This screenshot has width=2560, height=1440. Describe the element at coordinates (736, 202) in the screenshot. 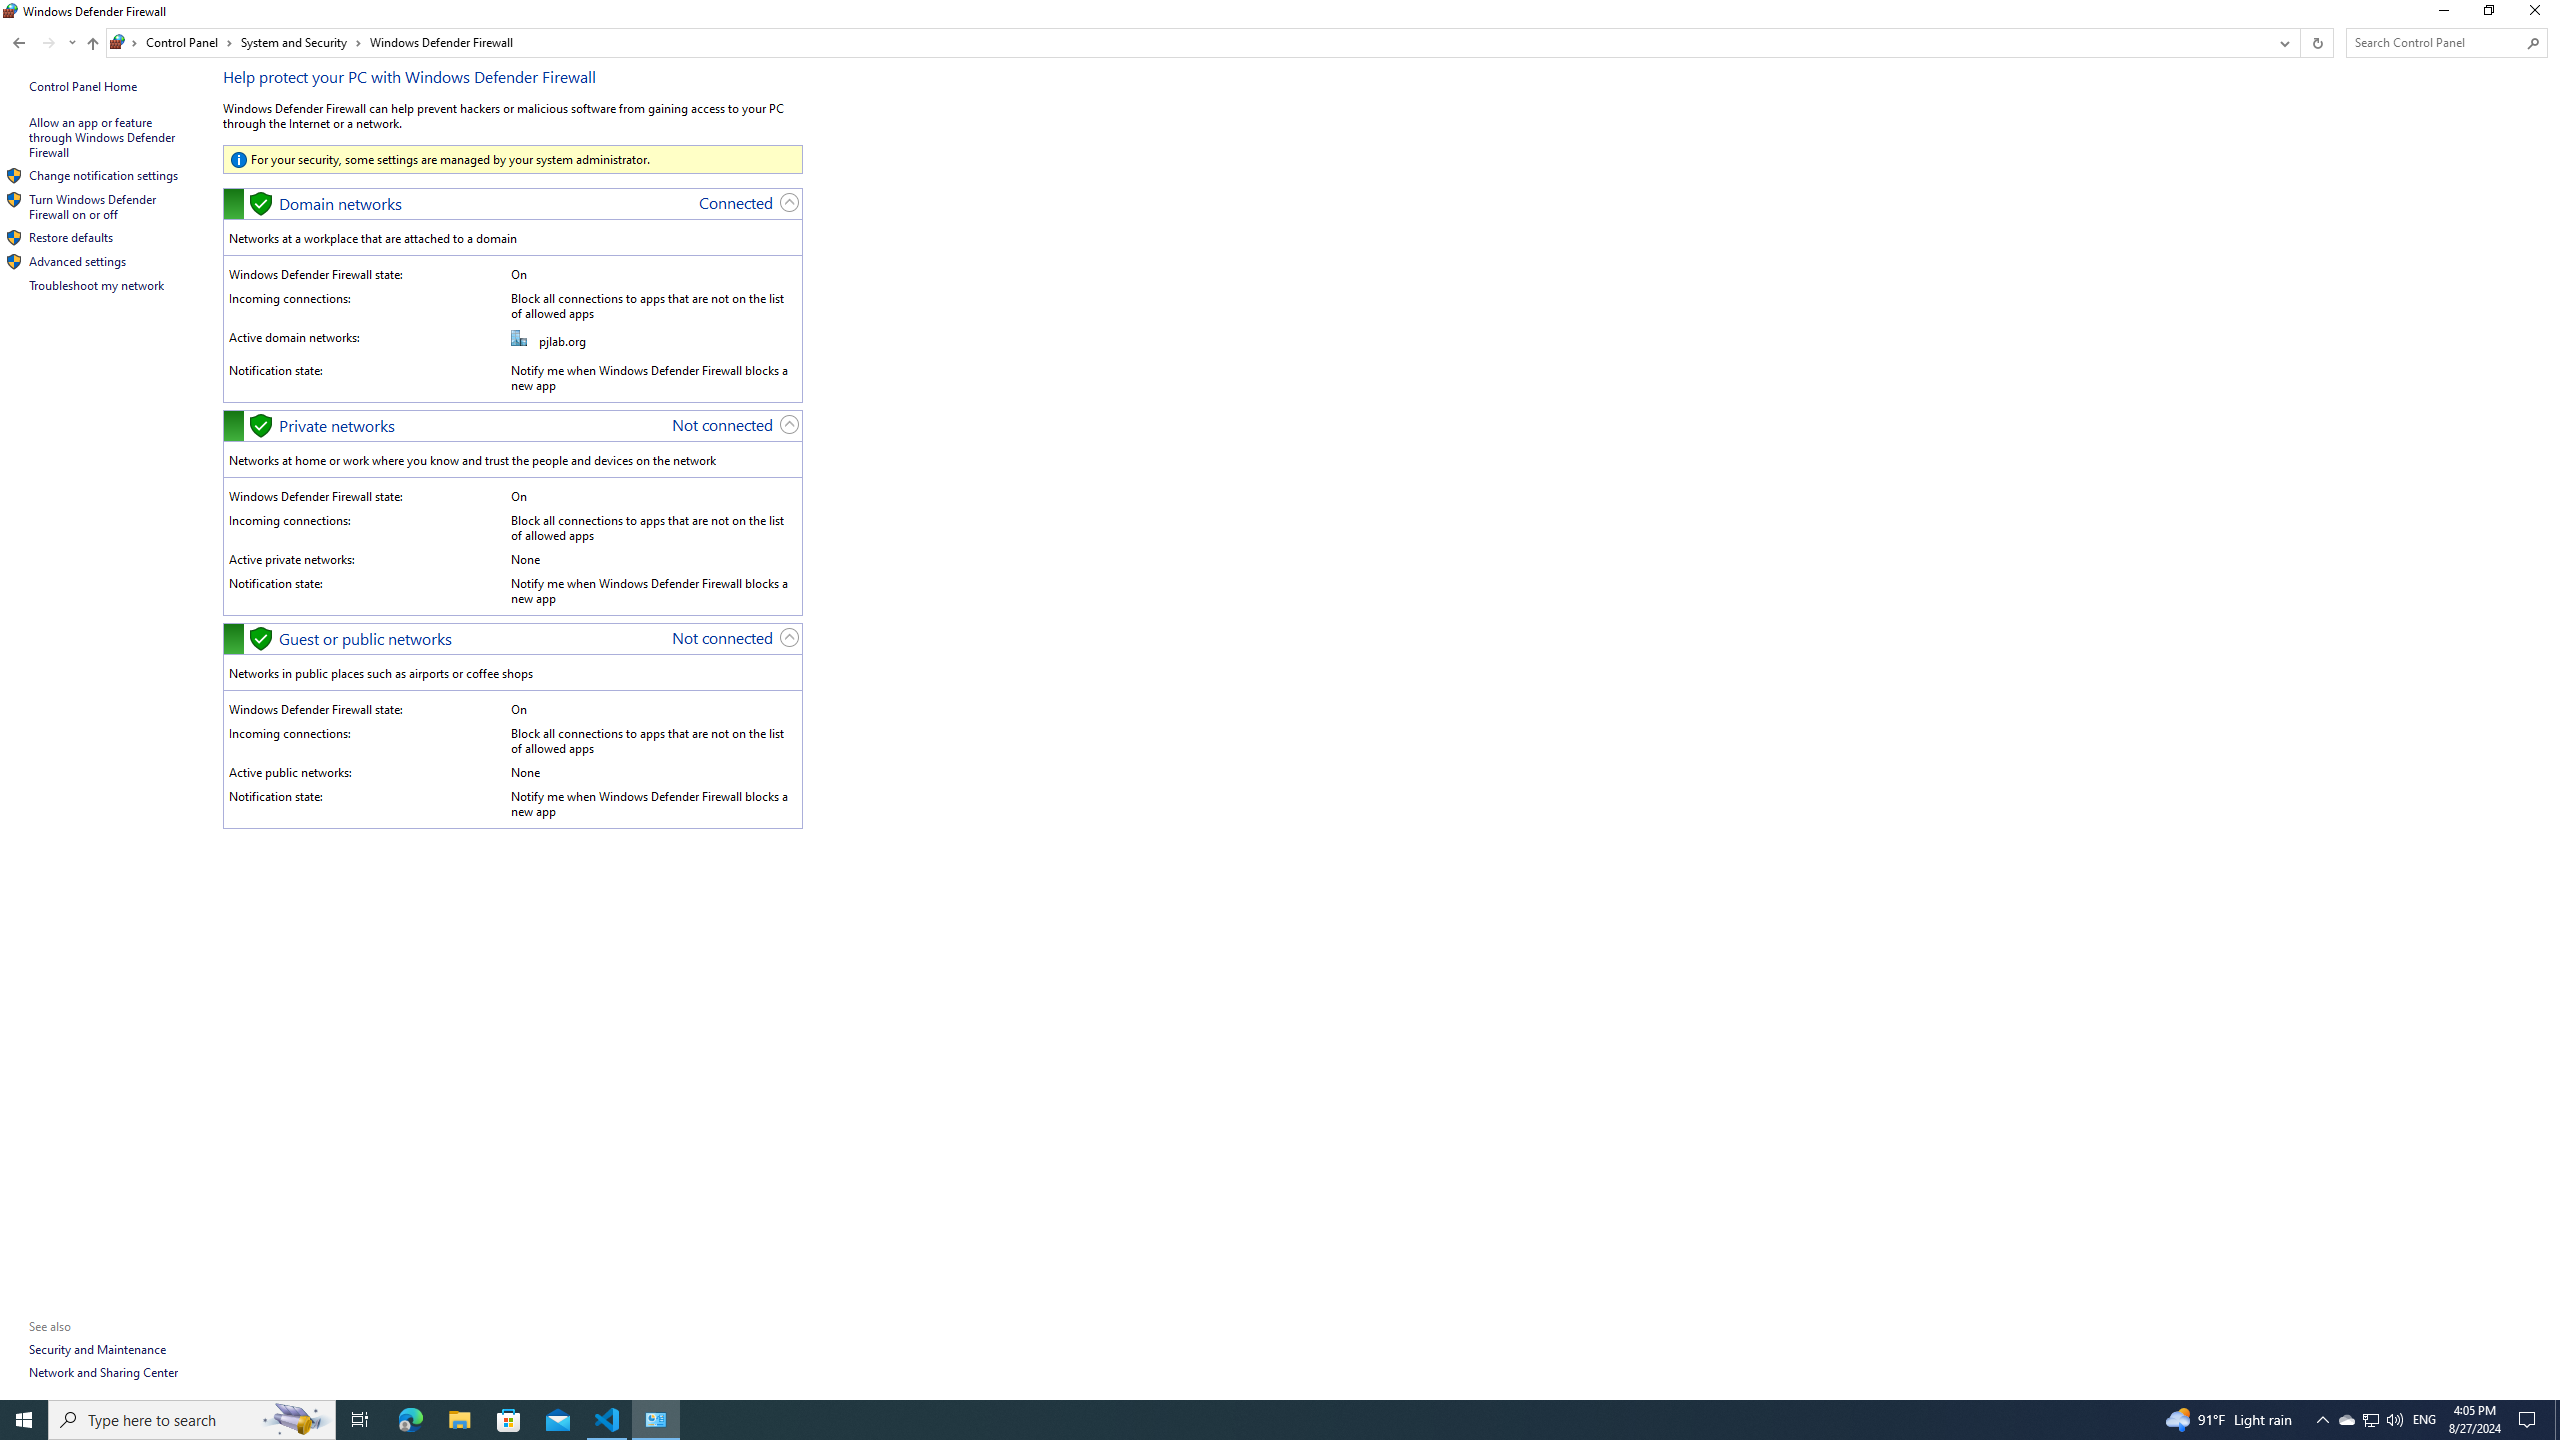

I see `Restore` at that location.